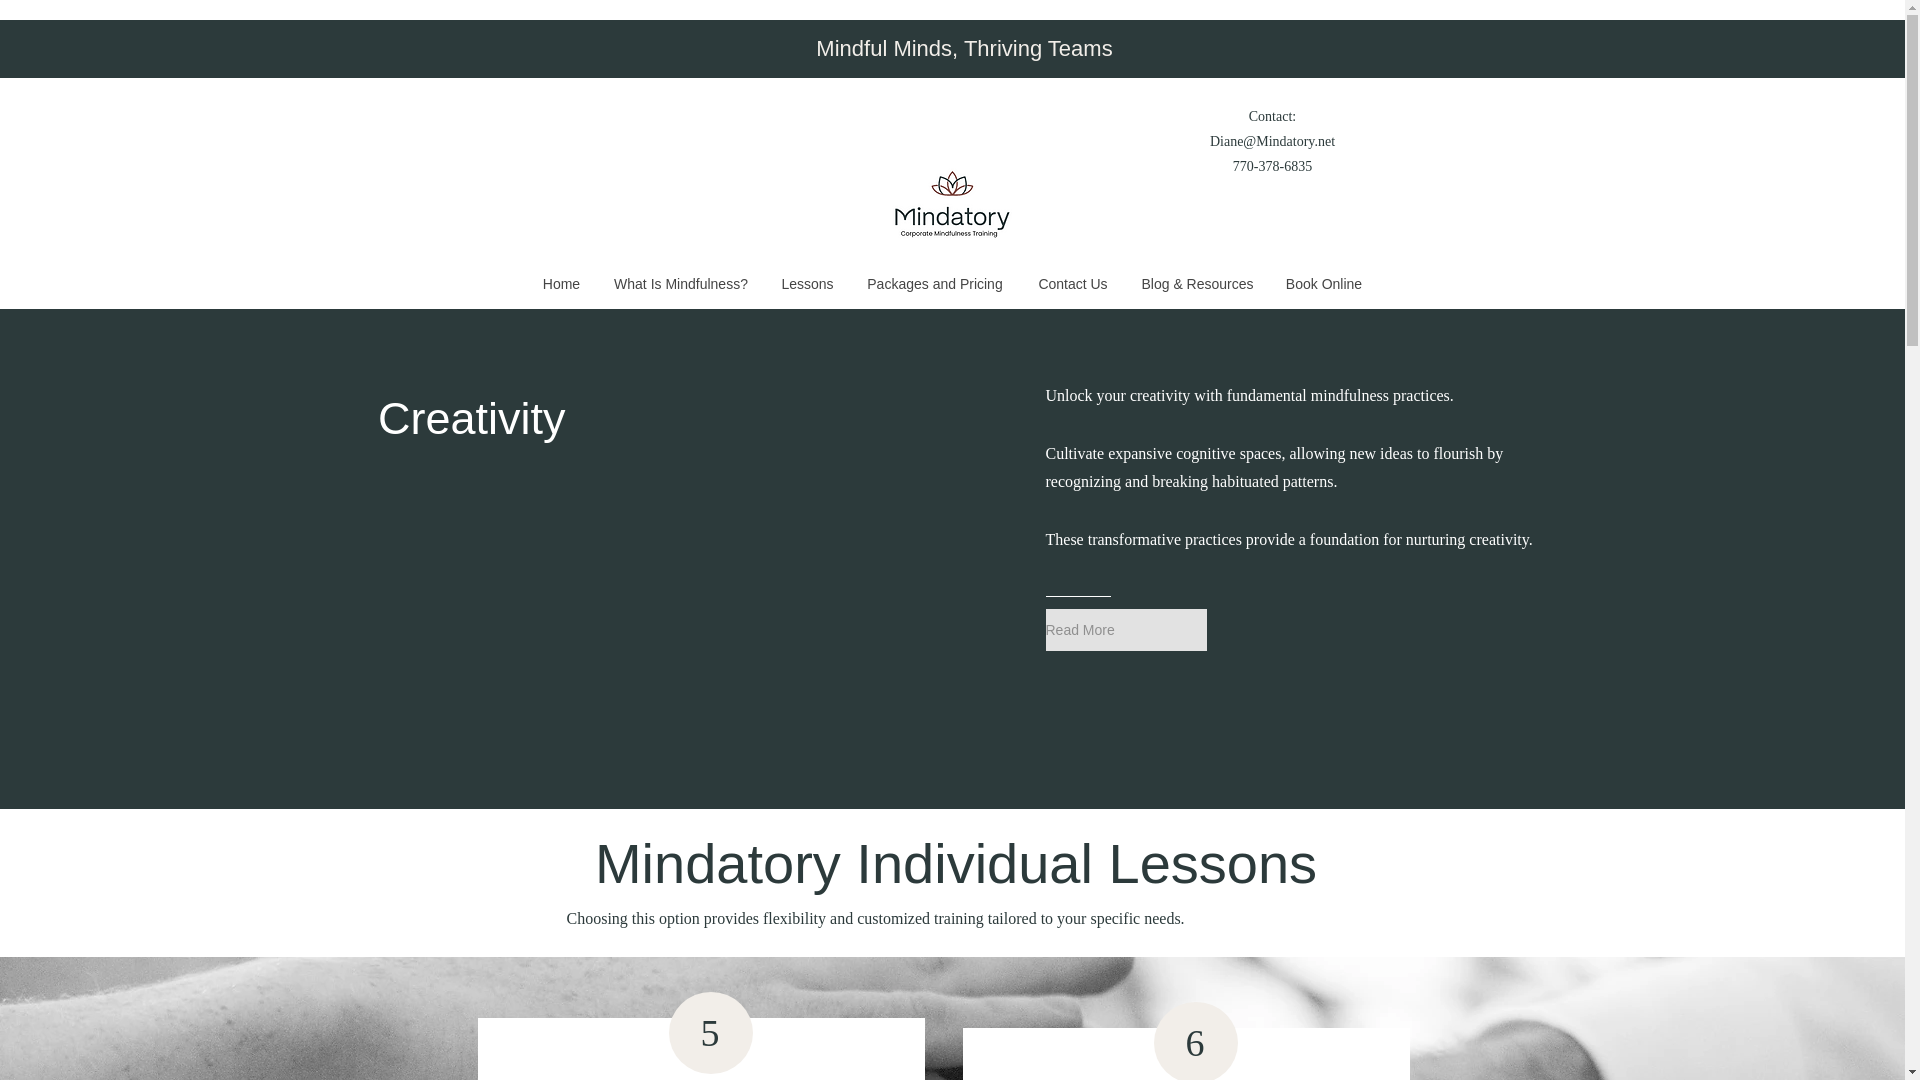 Image resolution: width=1920 pixels, height=1080 pixels. Describe the element at coordinates (934, 283) in the screenshot. I see `Packages and Pricing` at that location.